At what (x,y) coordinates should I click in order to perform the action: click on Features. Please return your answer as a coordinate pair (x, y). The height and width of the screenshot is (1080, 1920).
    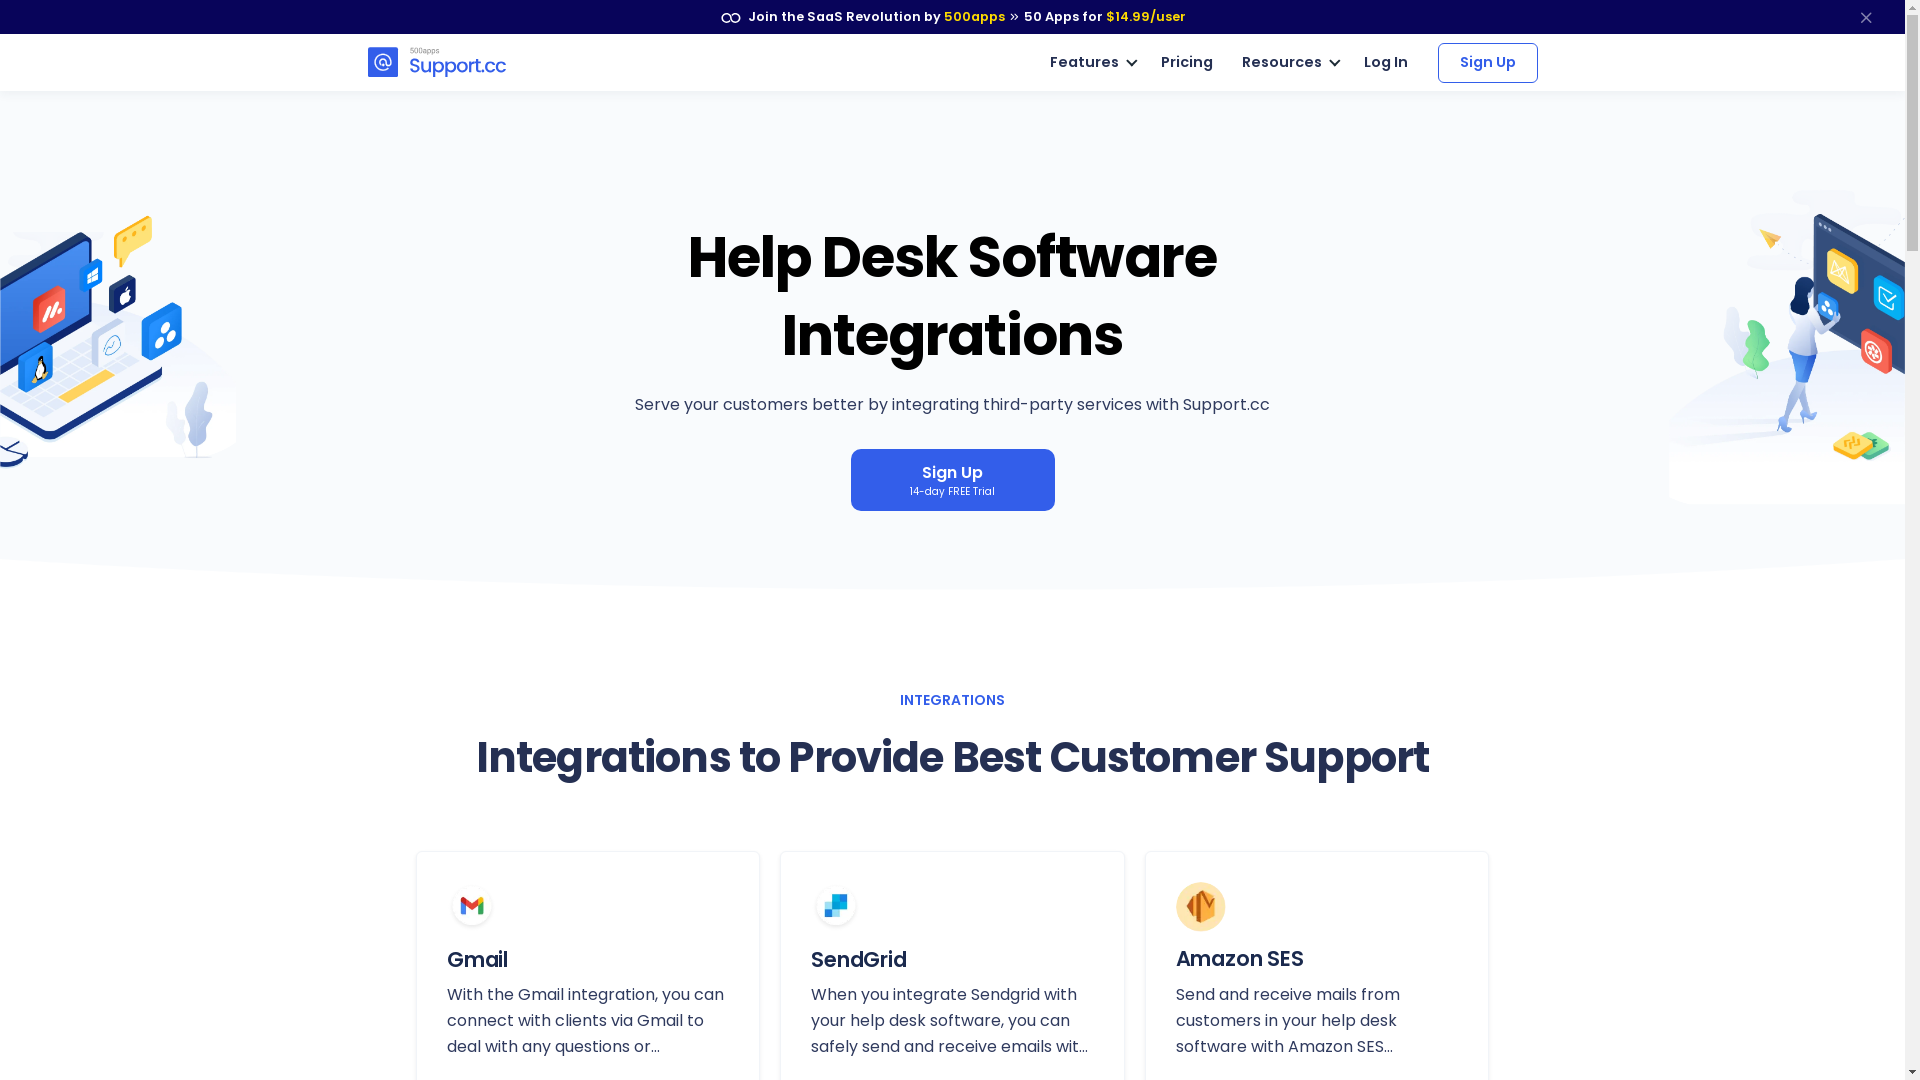
    Looking at the image, I should click on (1091, 63).